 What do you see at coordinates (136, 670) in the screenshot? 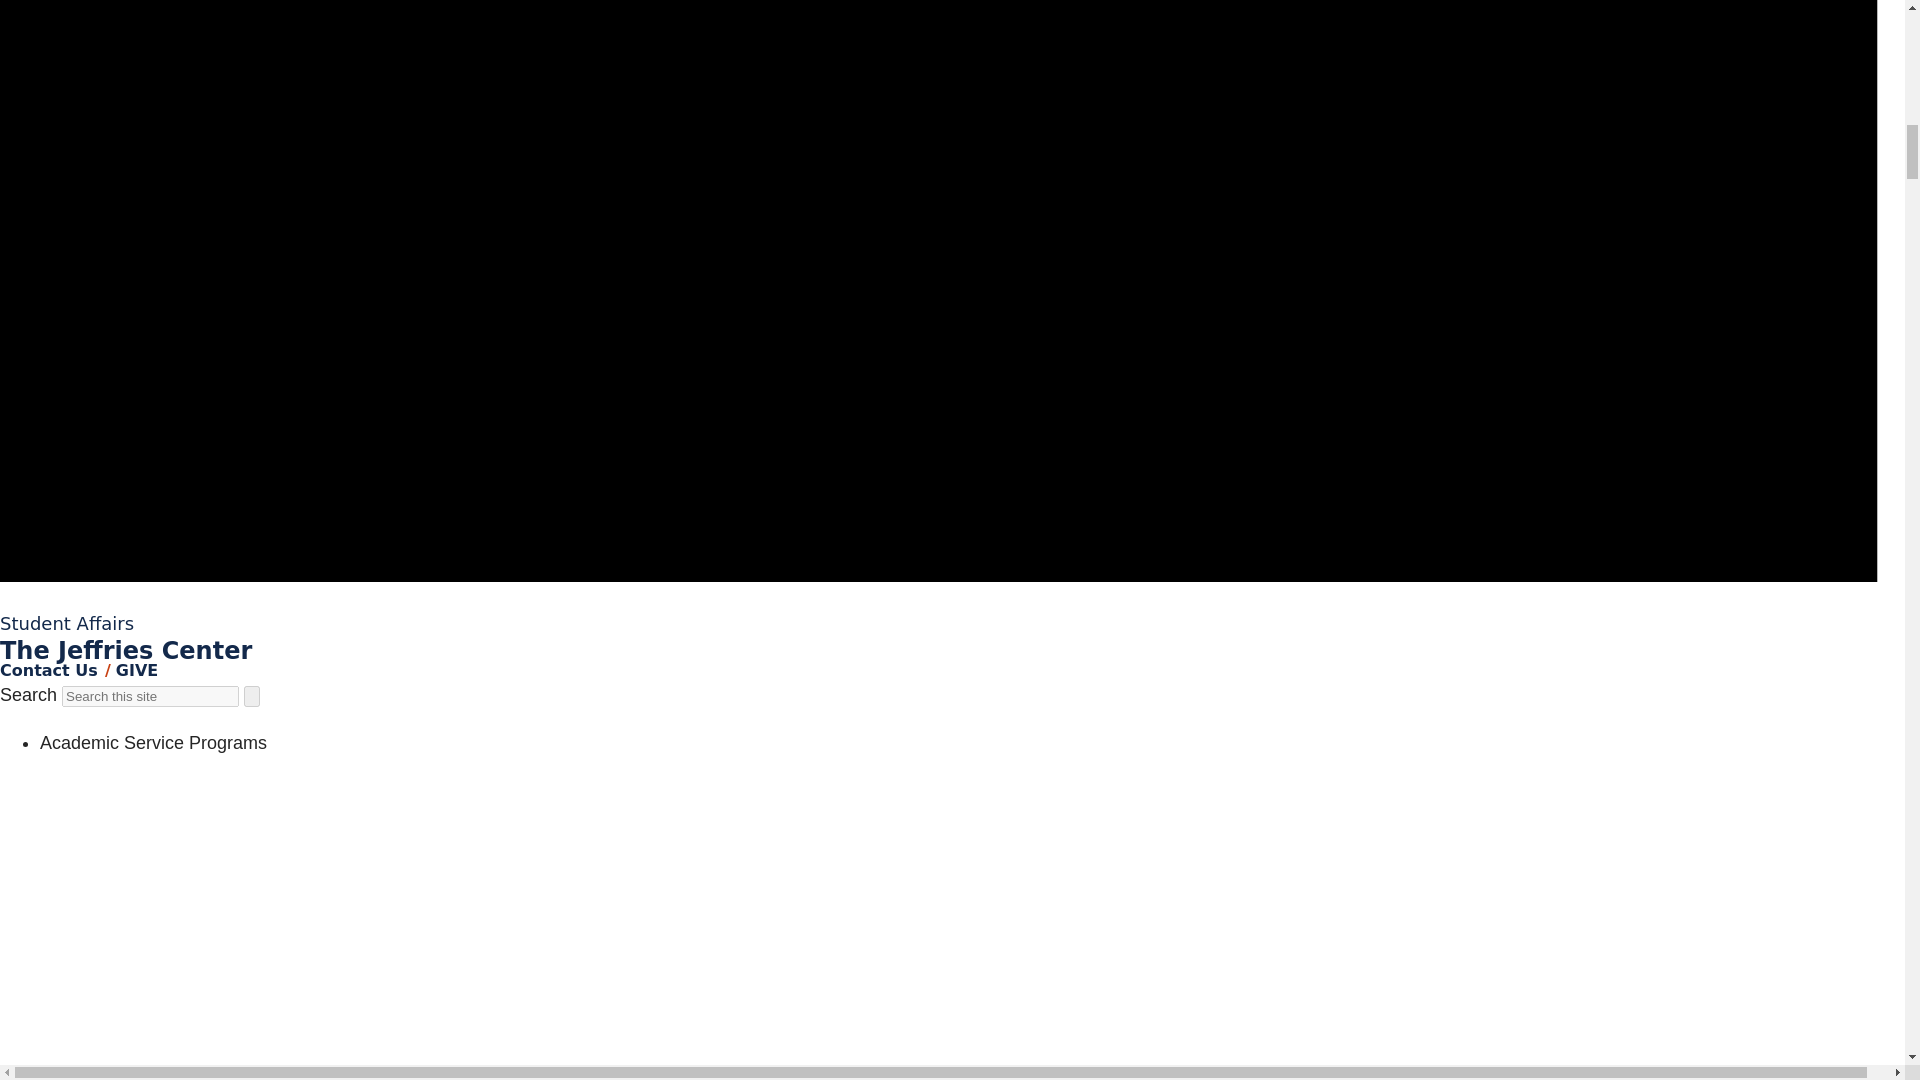
I see `GIVE` at bounding box center [136, 670].